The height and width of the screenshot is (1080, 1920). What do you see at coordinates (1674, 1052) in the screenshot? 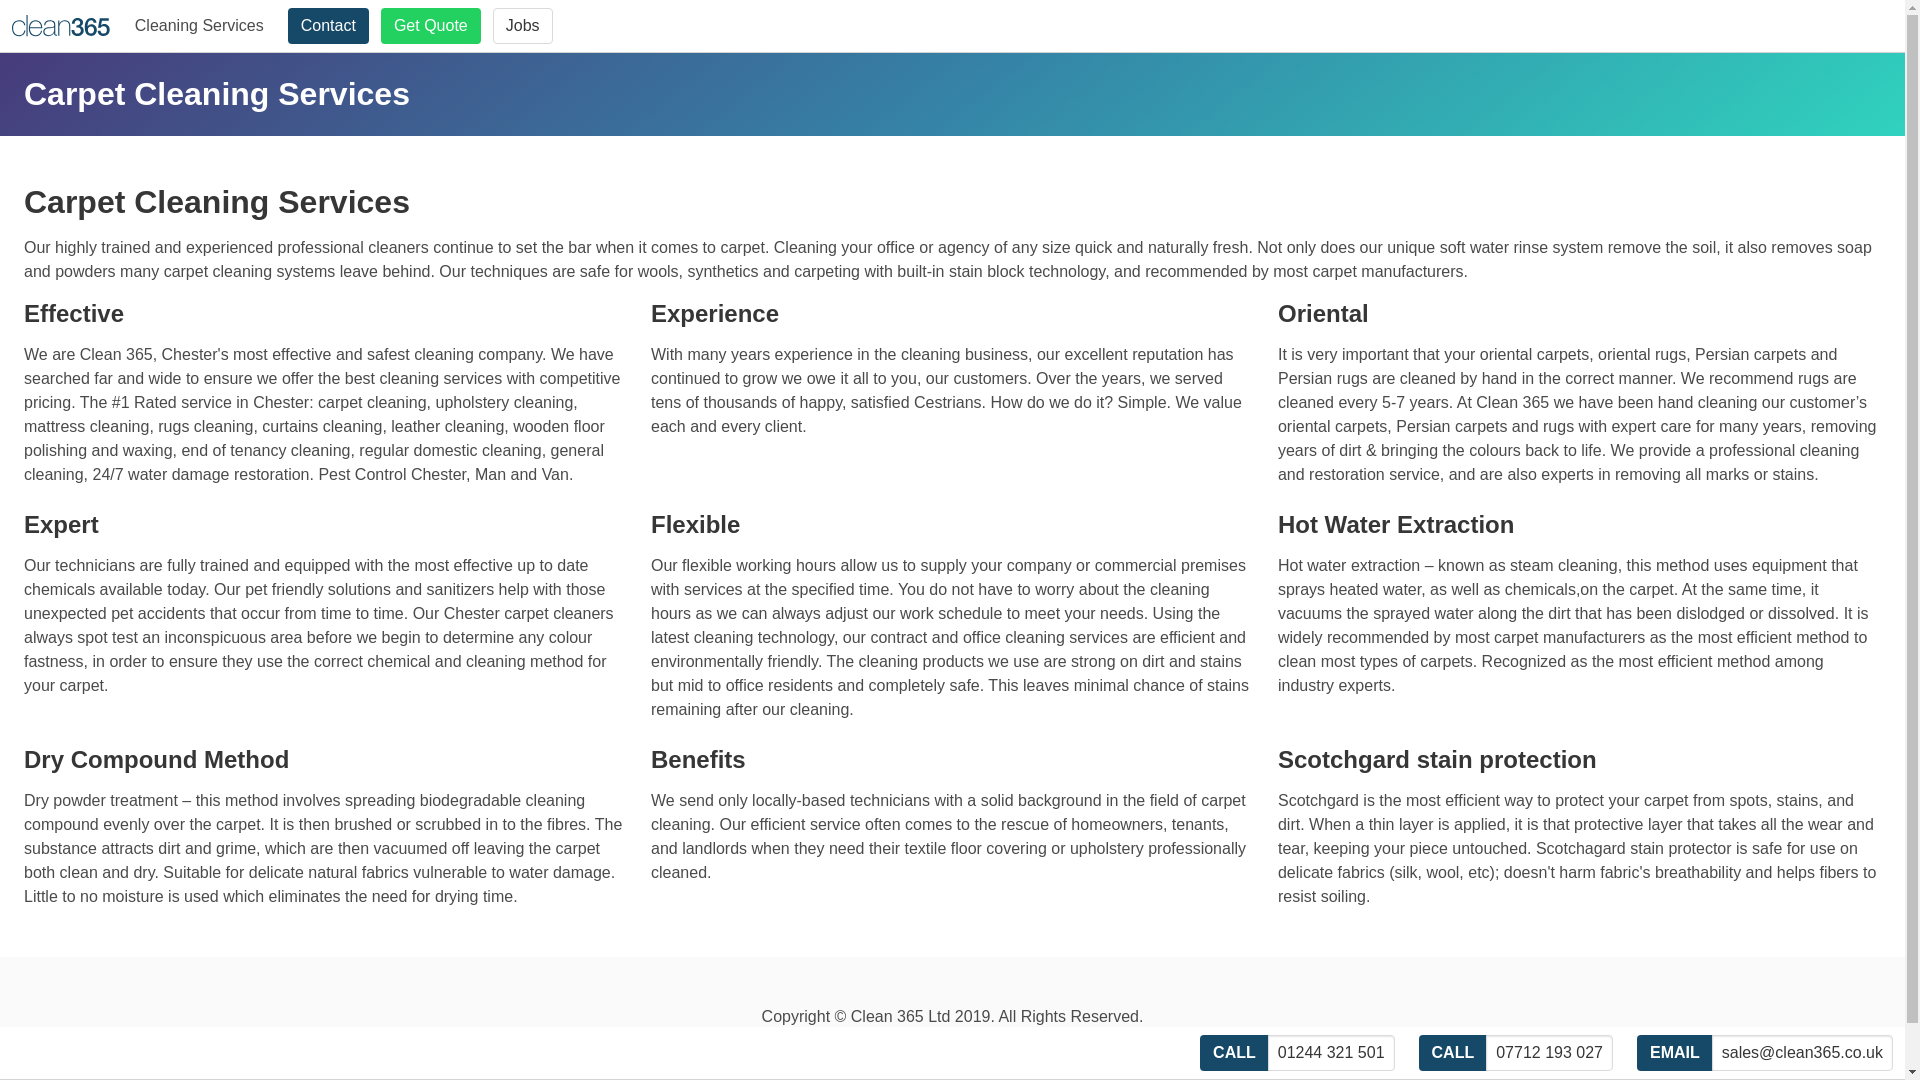
I see `EMAIL` at bounding box center [1674, 1052].